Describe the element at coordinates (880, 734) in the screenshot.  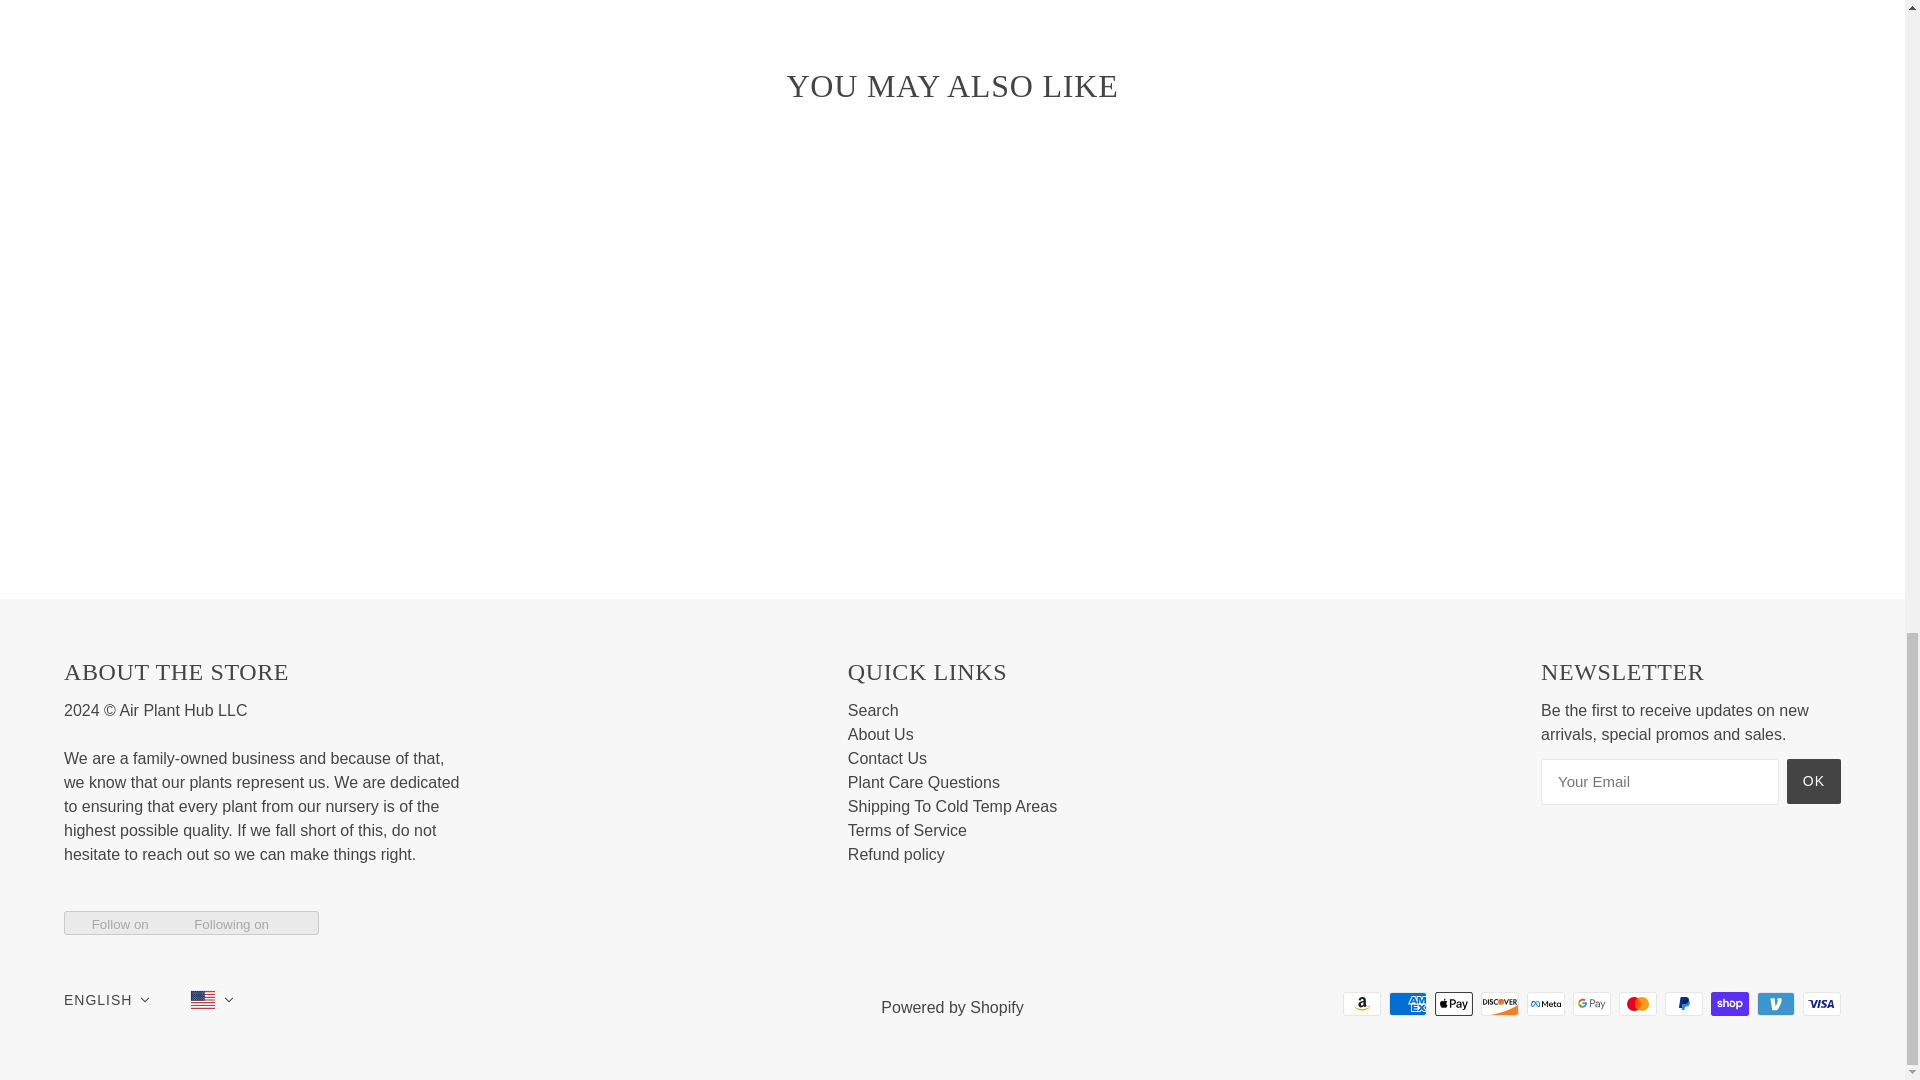
I see `About Us ` at that location.